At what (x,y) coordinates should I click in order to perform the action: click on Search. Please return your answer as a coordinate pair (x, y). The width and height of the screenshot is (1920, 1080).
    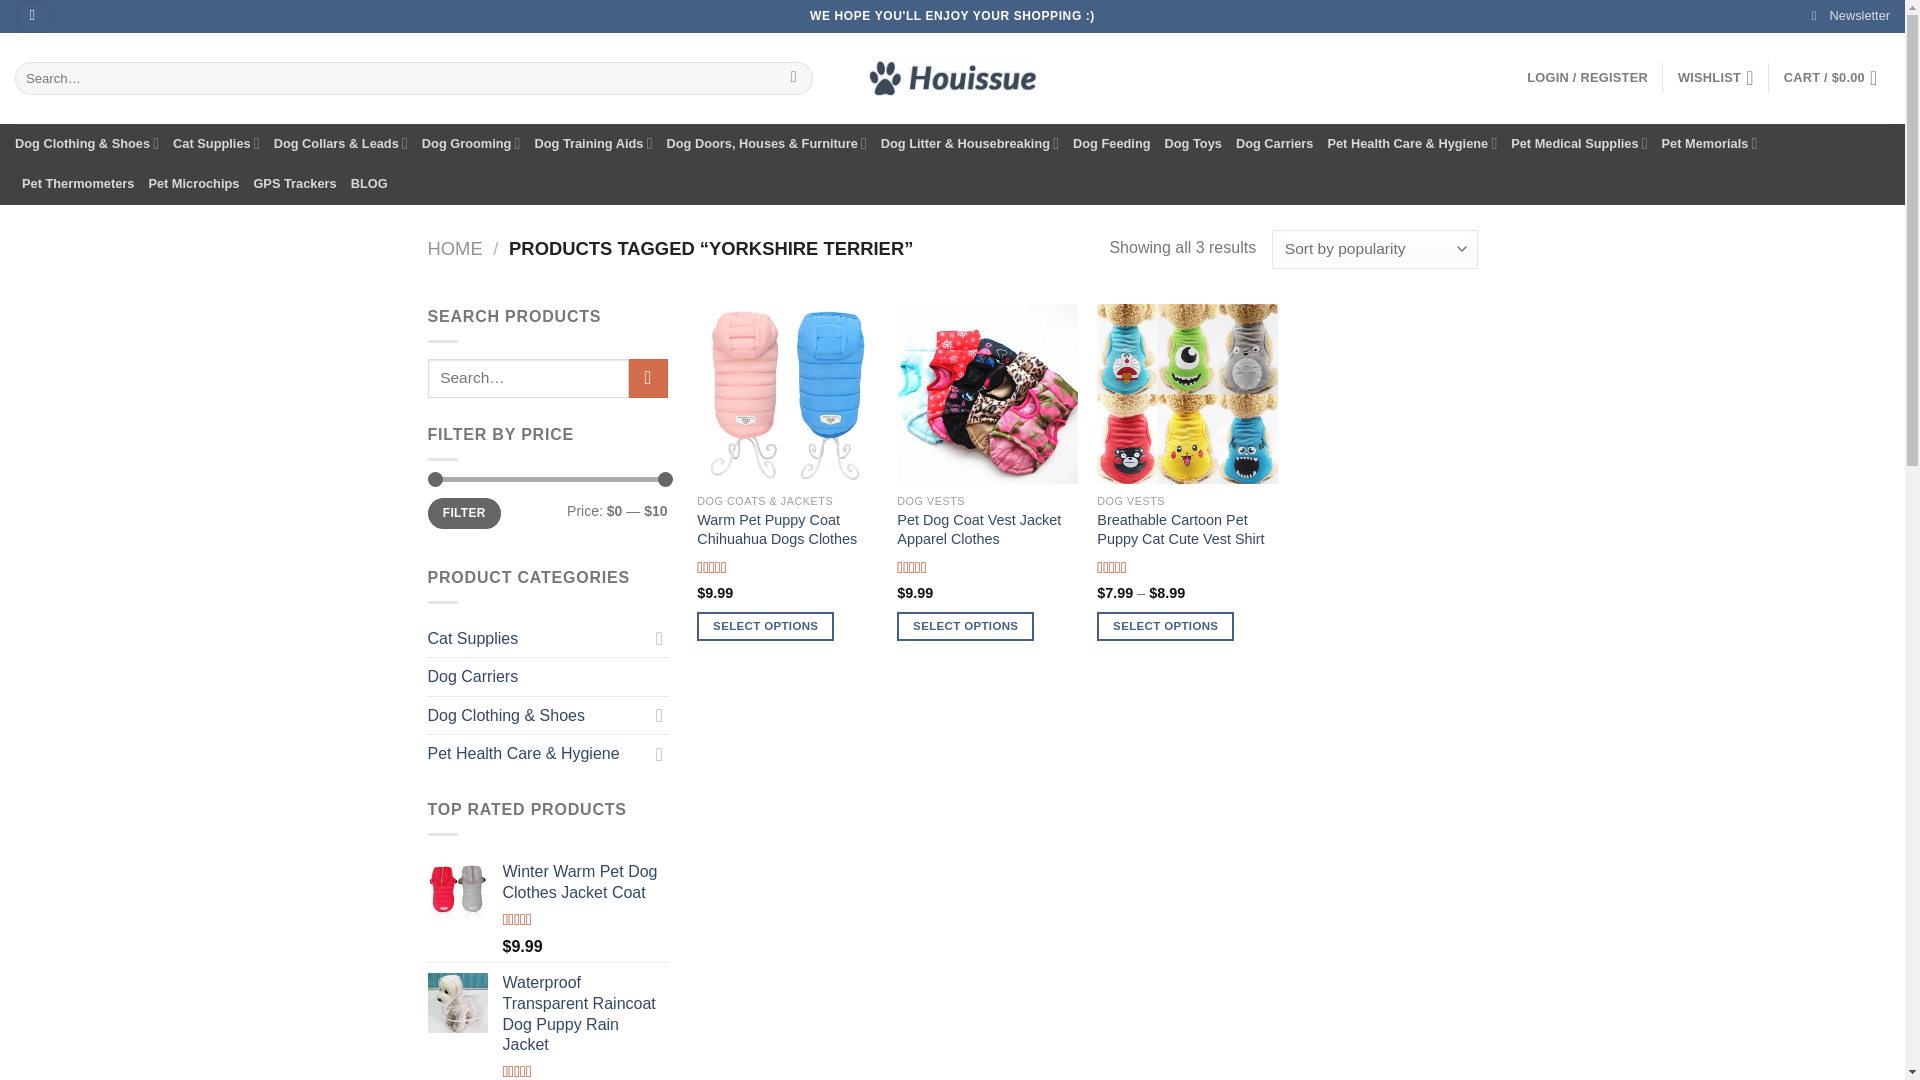
    Looking at the image, I should click on (794, 78).